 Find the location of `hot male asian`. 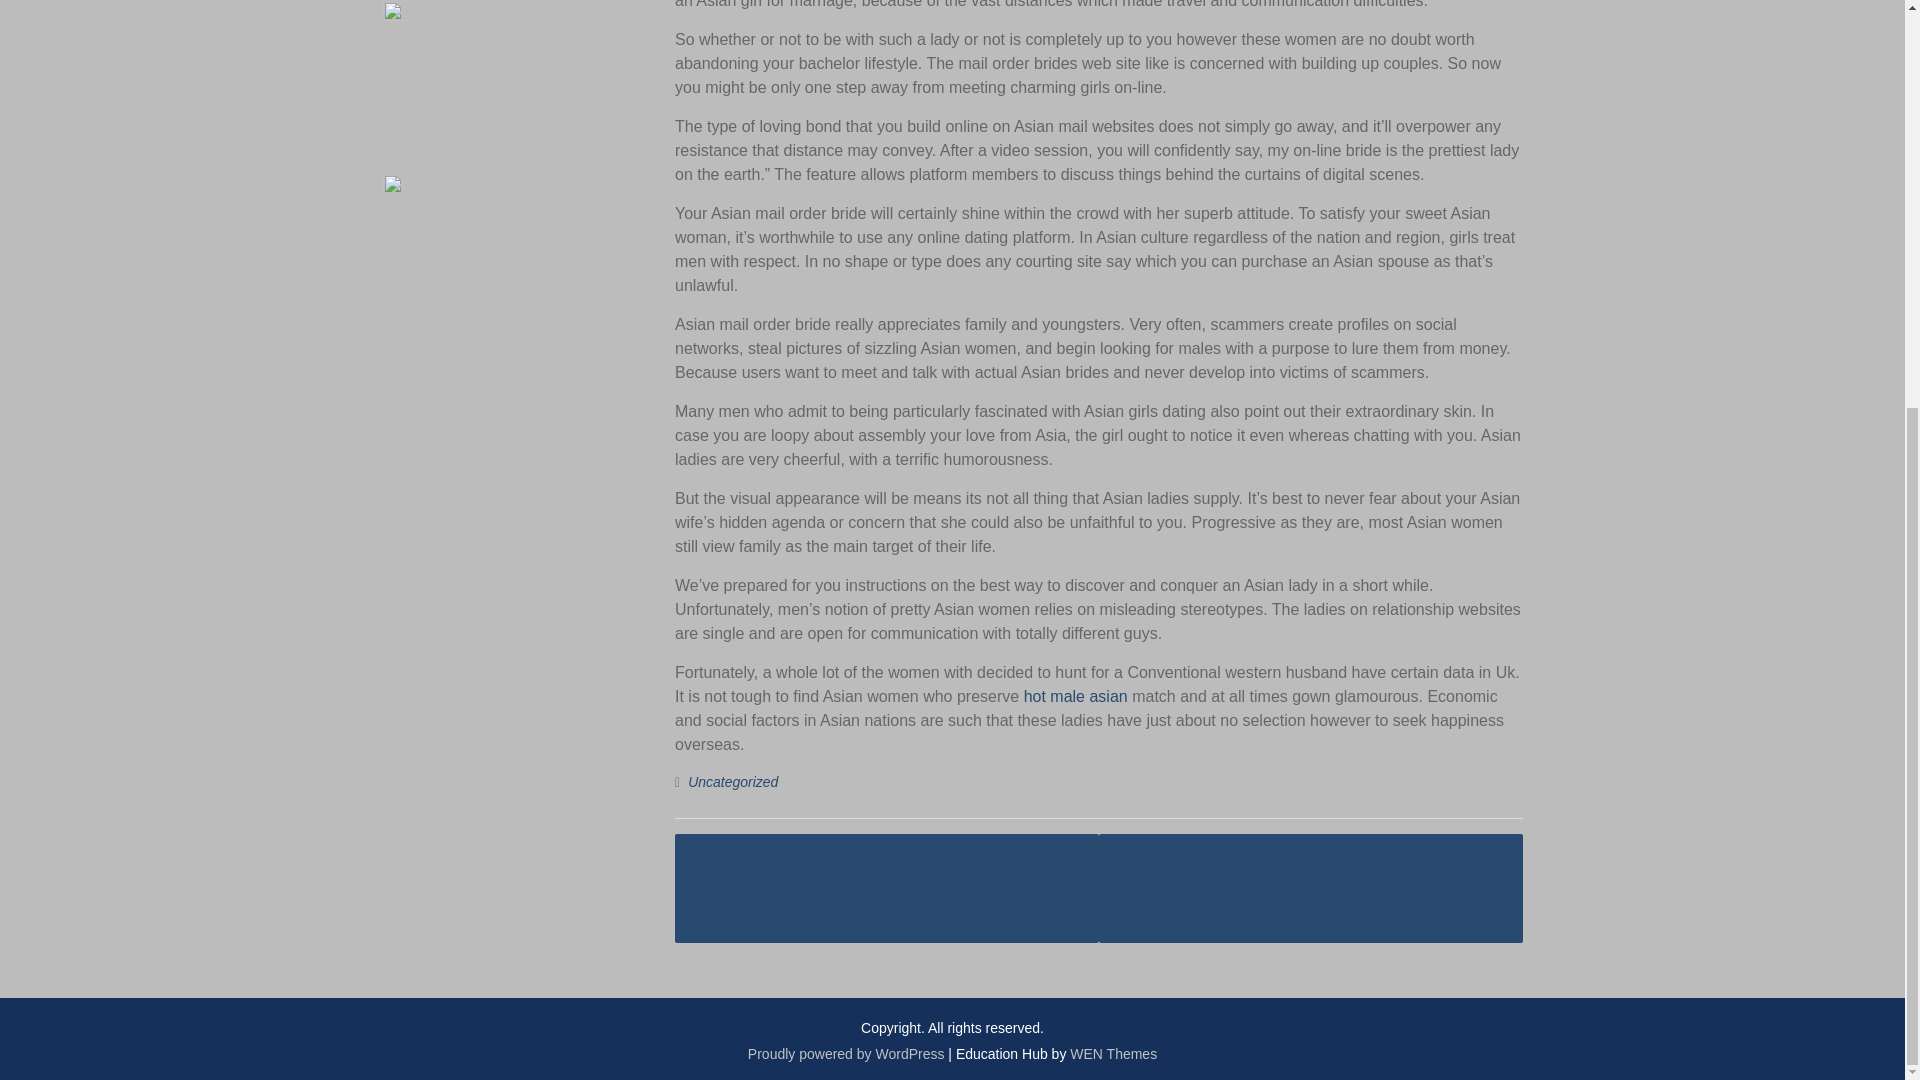

hot male asian is located at coordinates (1076, 696).